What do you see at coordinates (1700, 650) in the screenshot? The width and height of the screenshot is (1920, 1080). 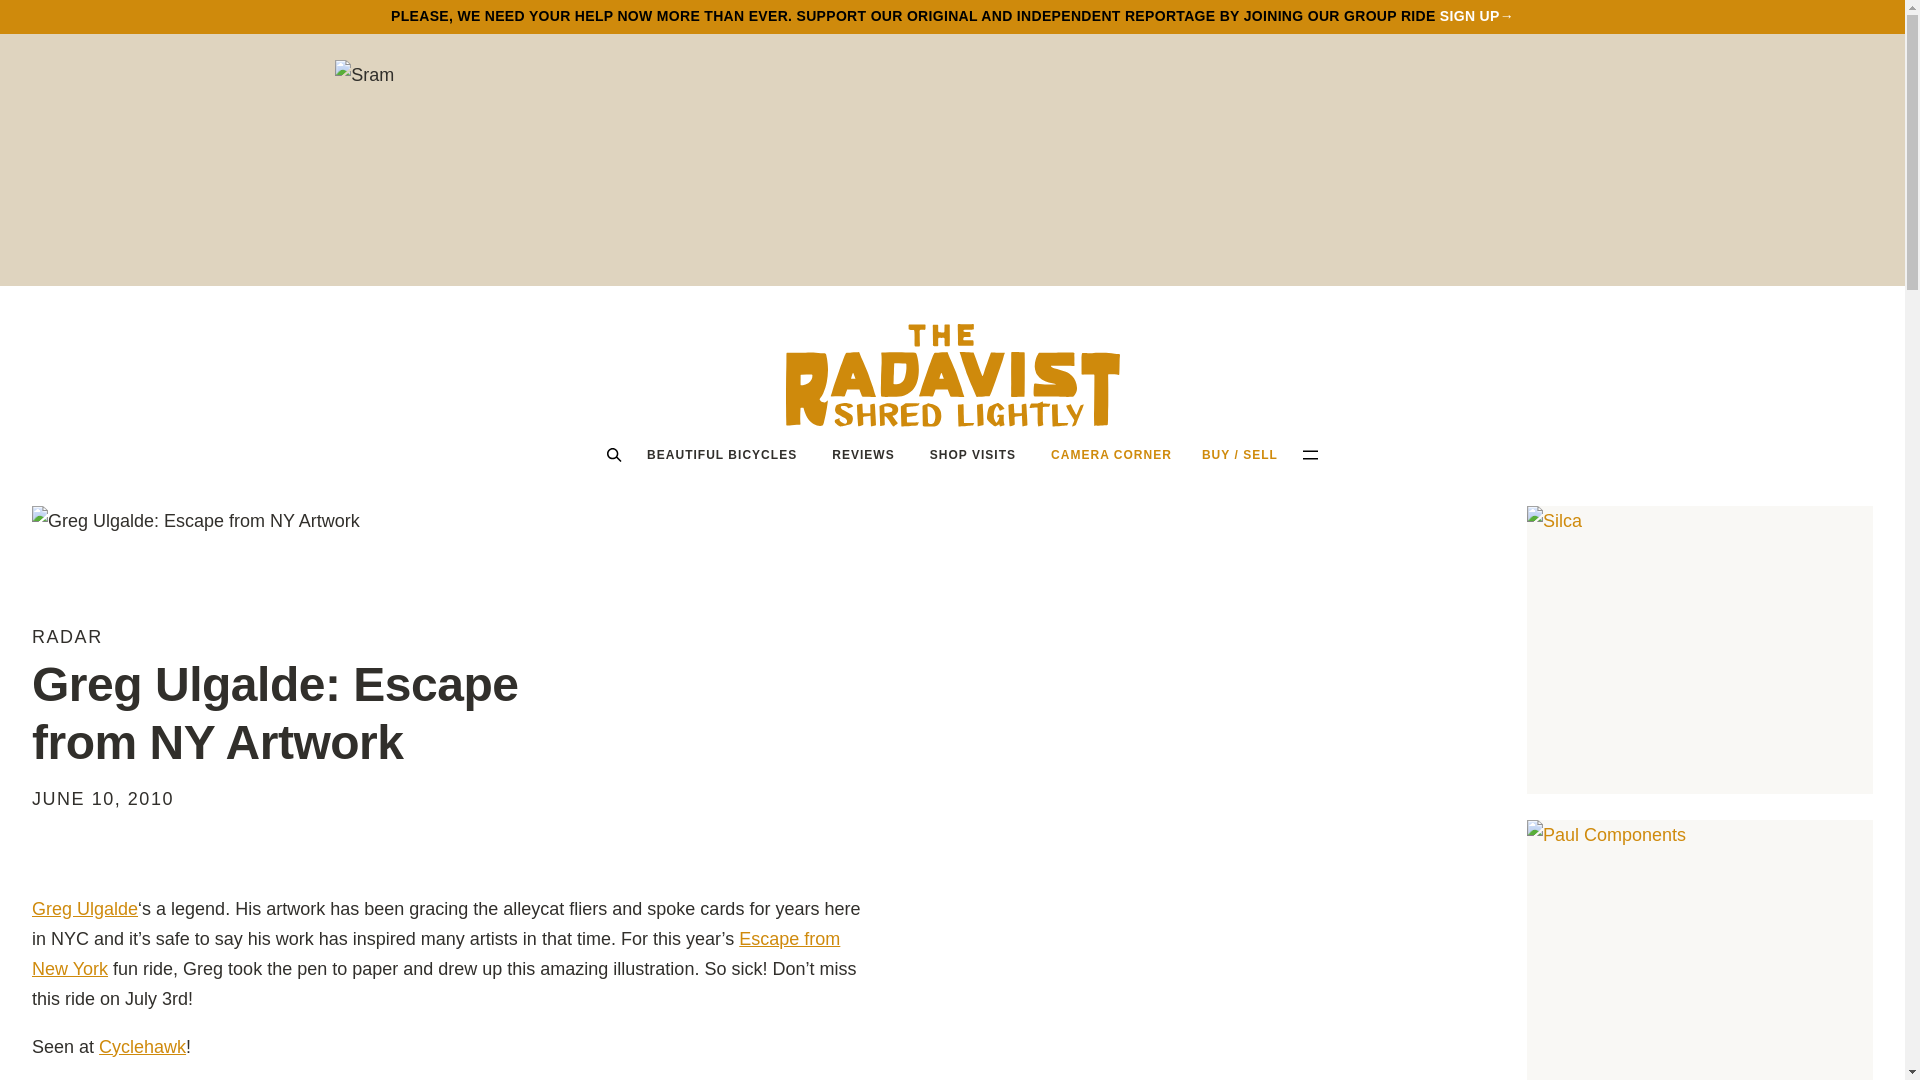 I see `Silca` at bounding box center [1700, 650].